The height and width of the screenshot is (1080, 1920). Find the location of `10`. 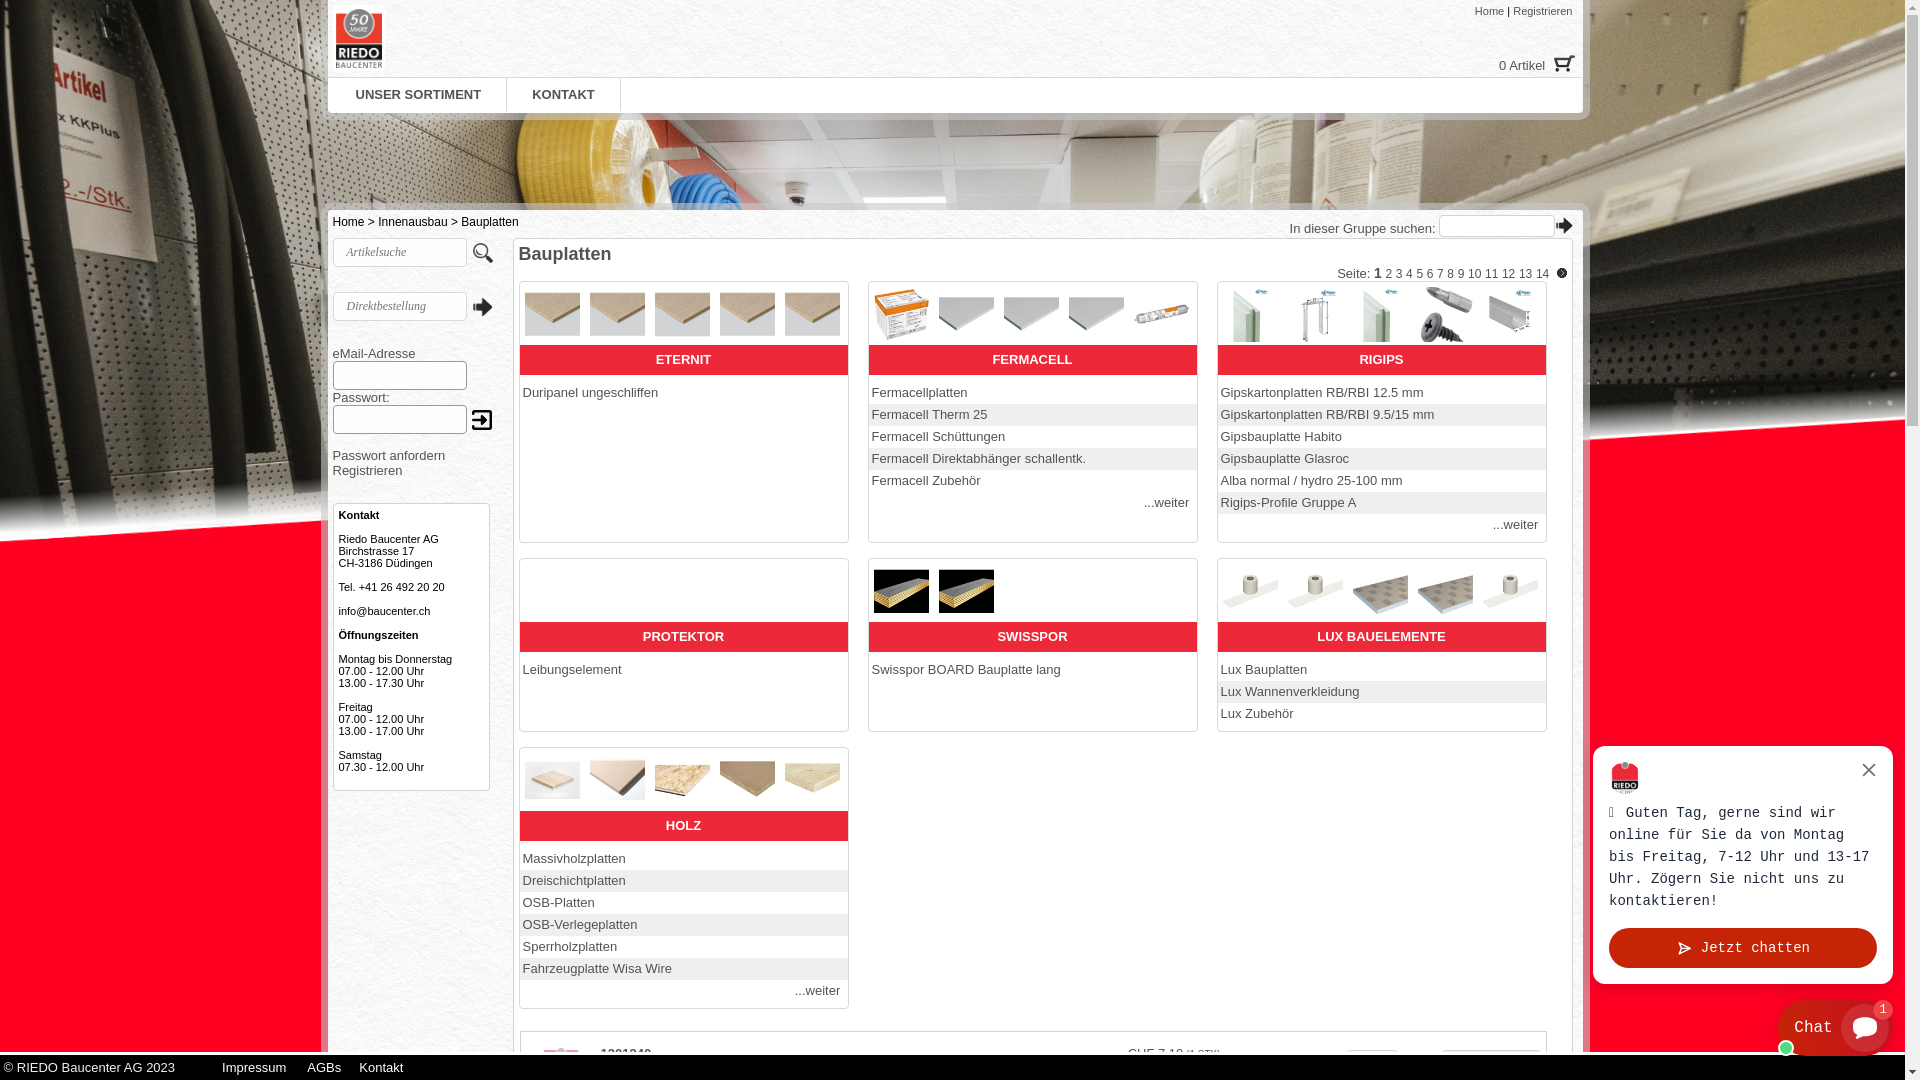

10 is located at coordinates (1474, 274).